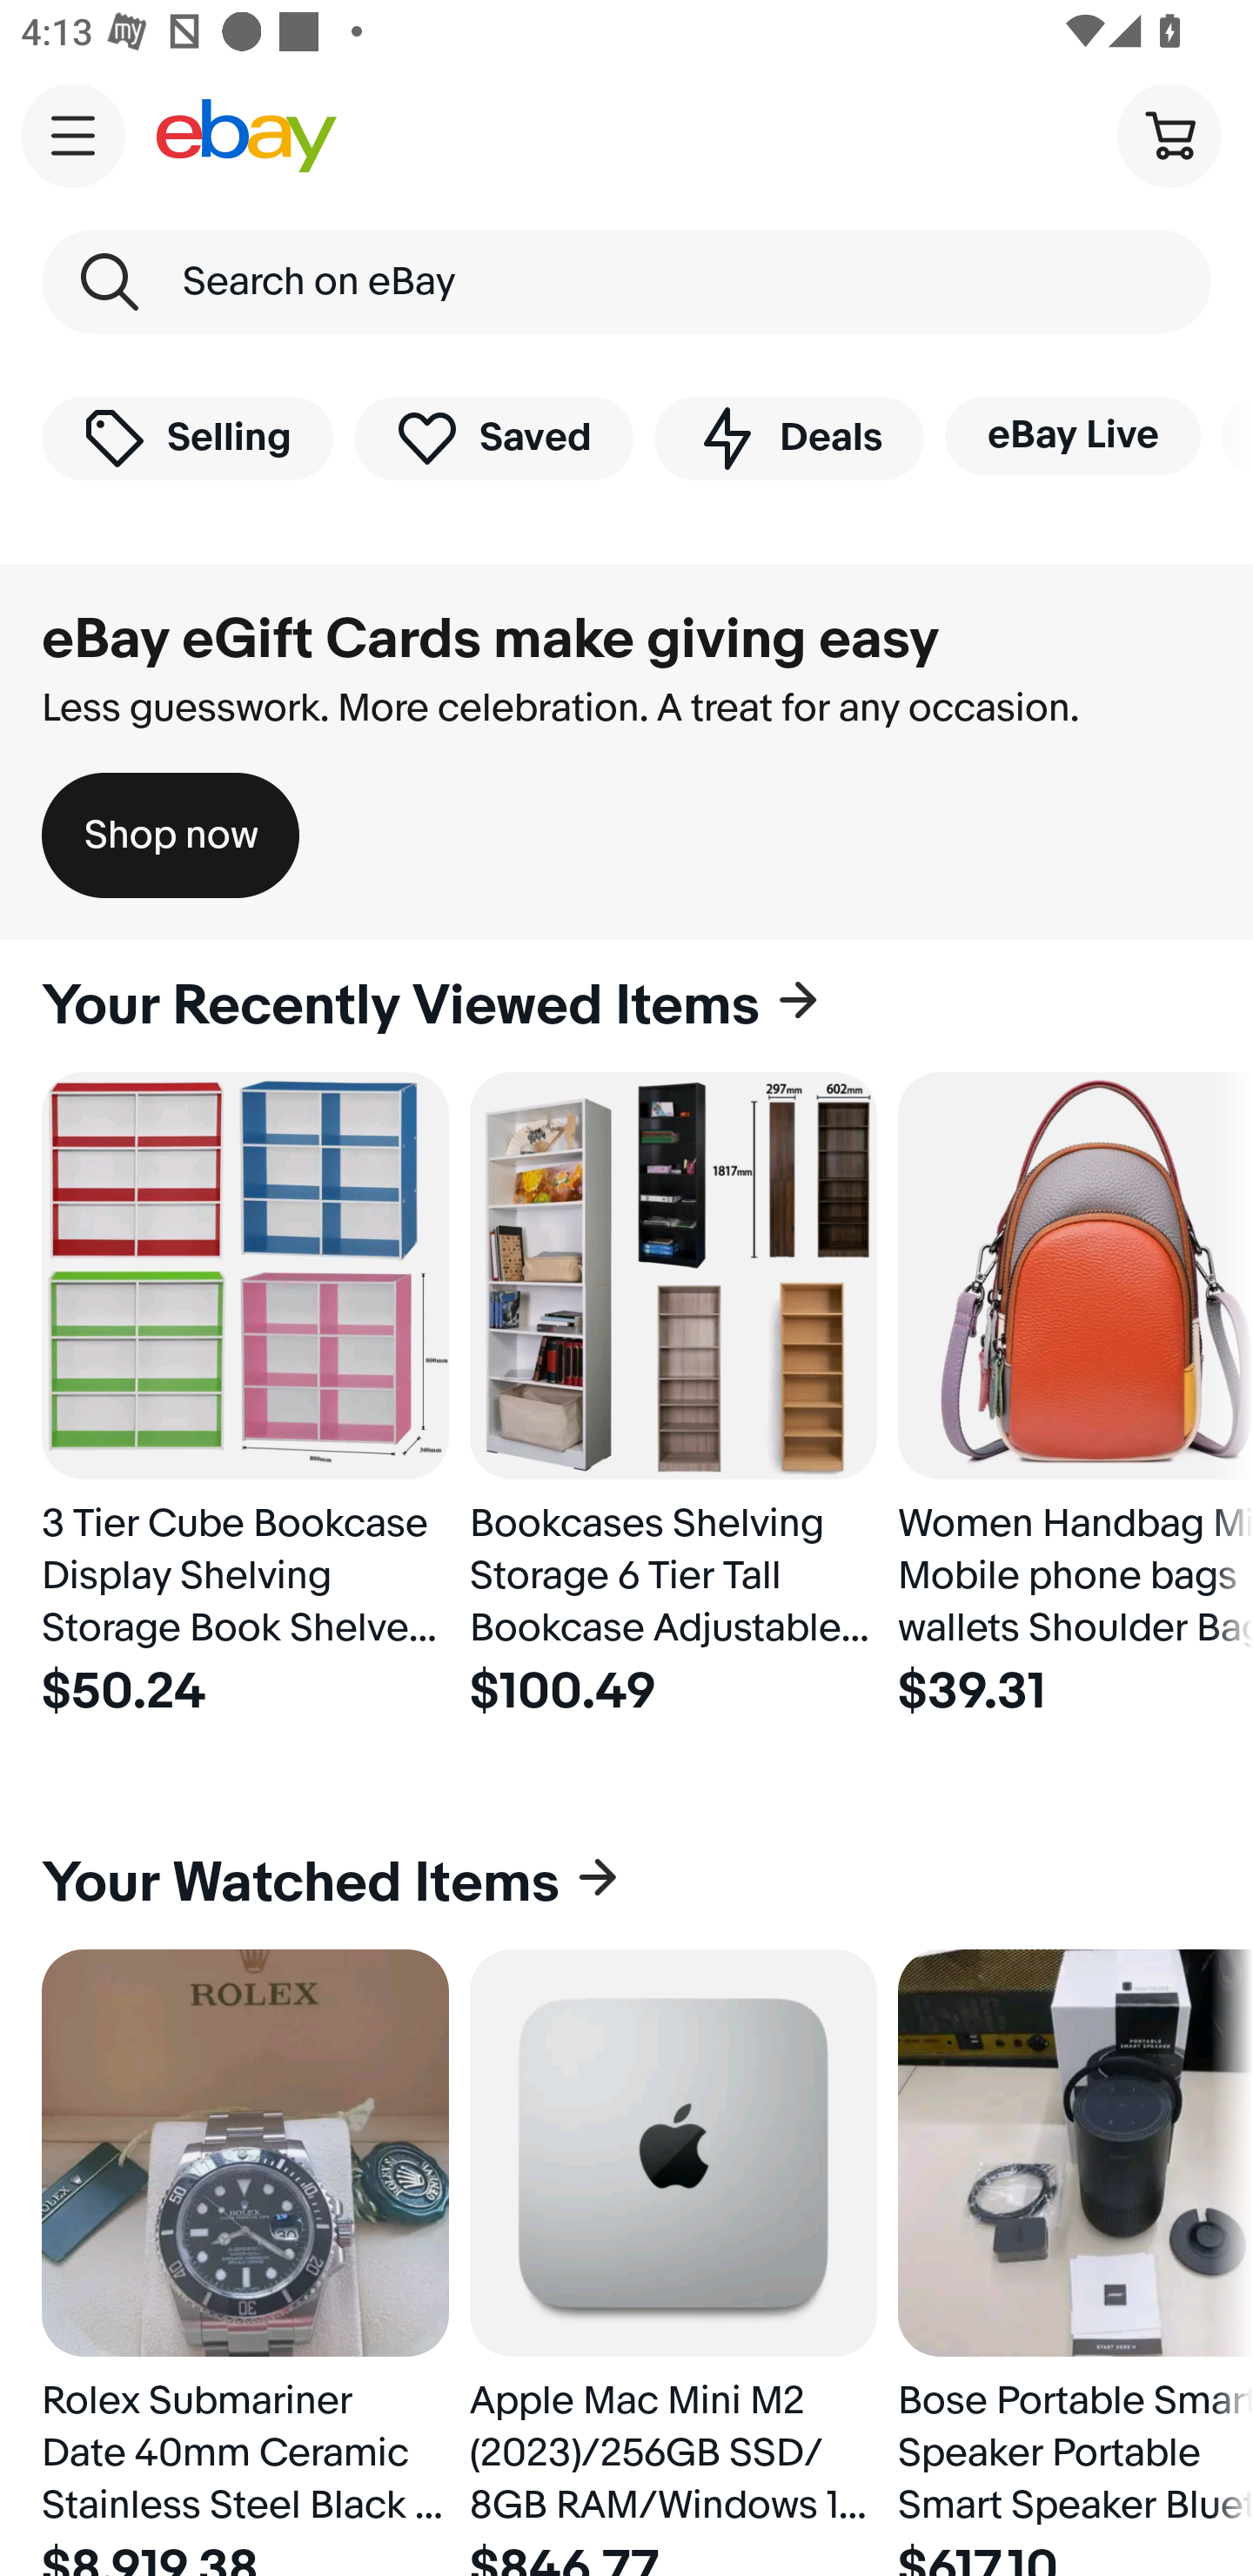 The image size is (1253, 2576). What do you see at coordinates (788, 437) in the screenshot?
I see `Deals` at bounding box center [788, 437].